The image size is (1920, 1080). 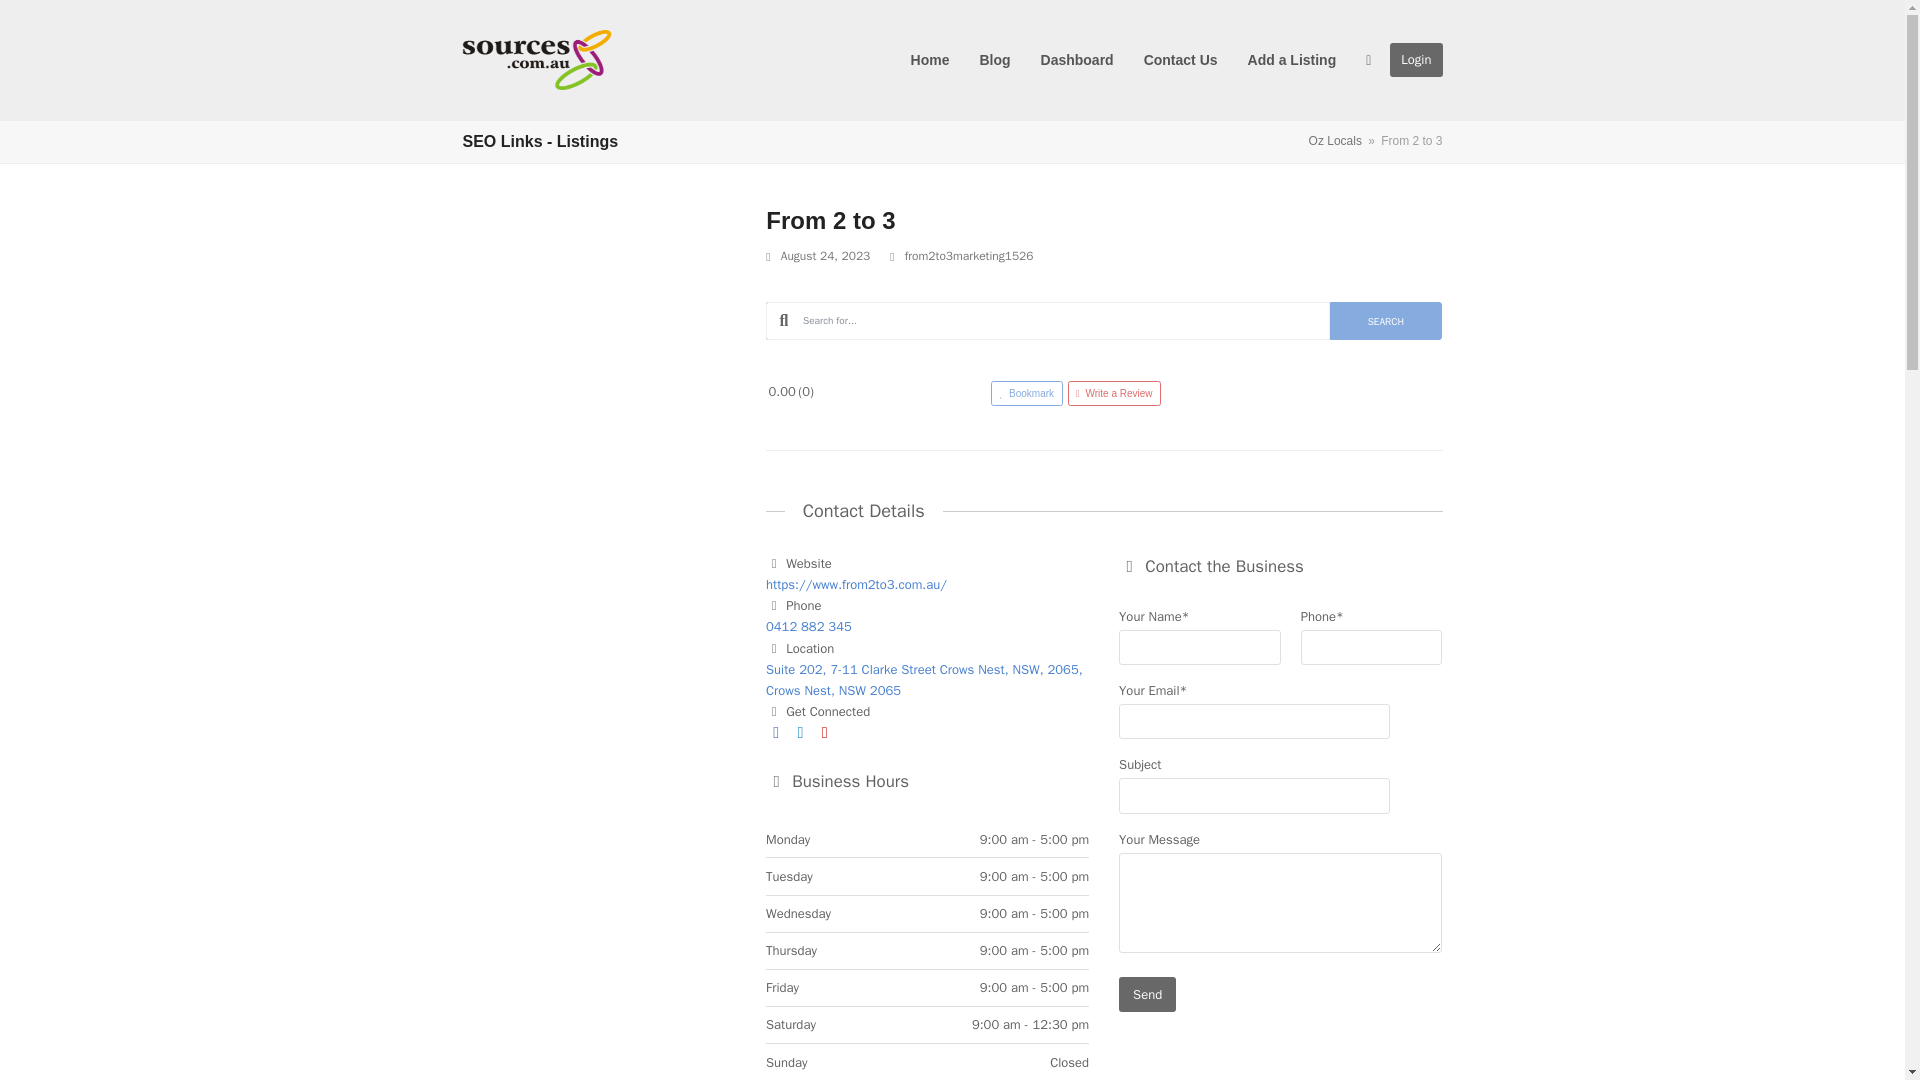 What do you see at coordinates (776, 732) in the screenshot?
I see `Facebook` at bounding box center [776, 732].